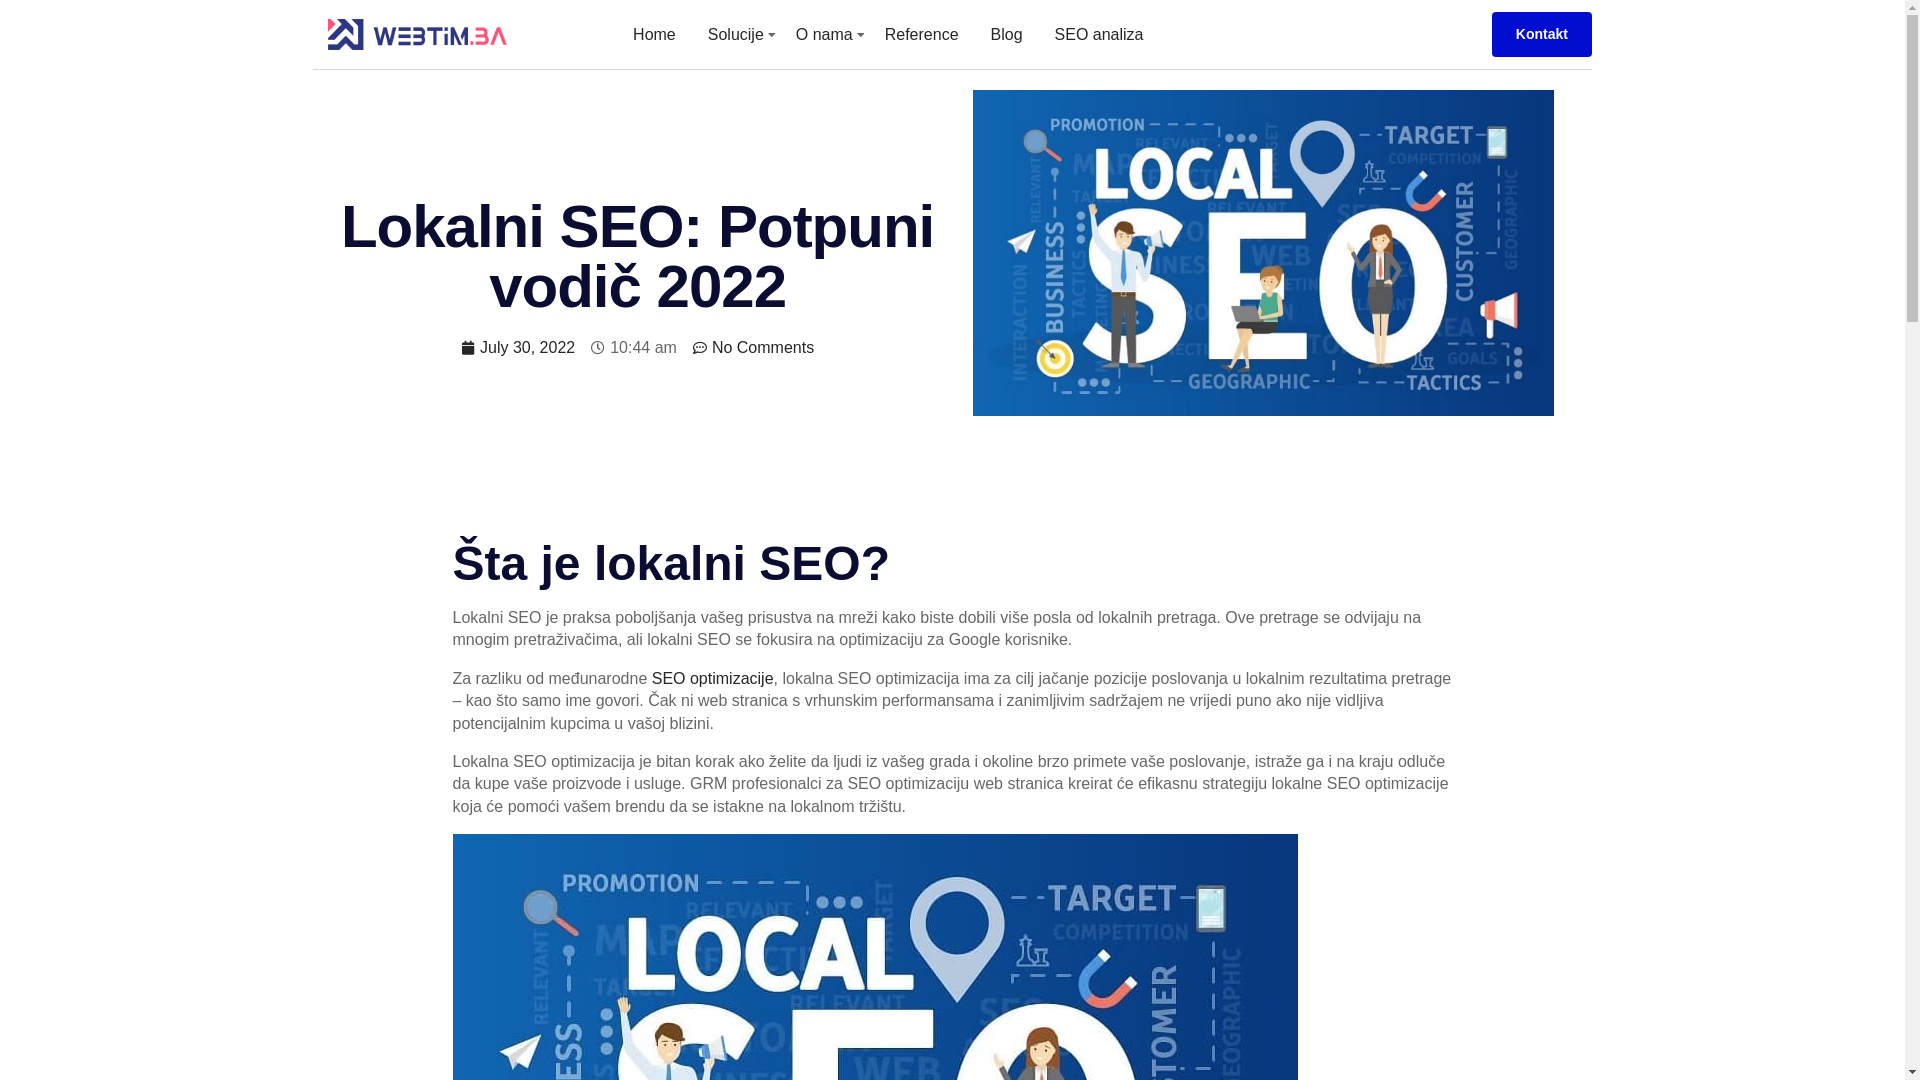 Image resolution: width=1920 pixels, height=1080 pixels. What do you see at coordinates (518, 348) in the screenshot?
I see `July 30, 2022` at bounding box center [518, 348].